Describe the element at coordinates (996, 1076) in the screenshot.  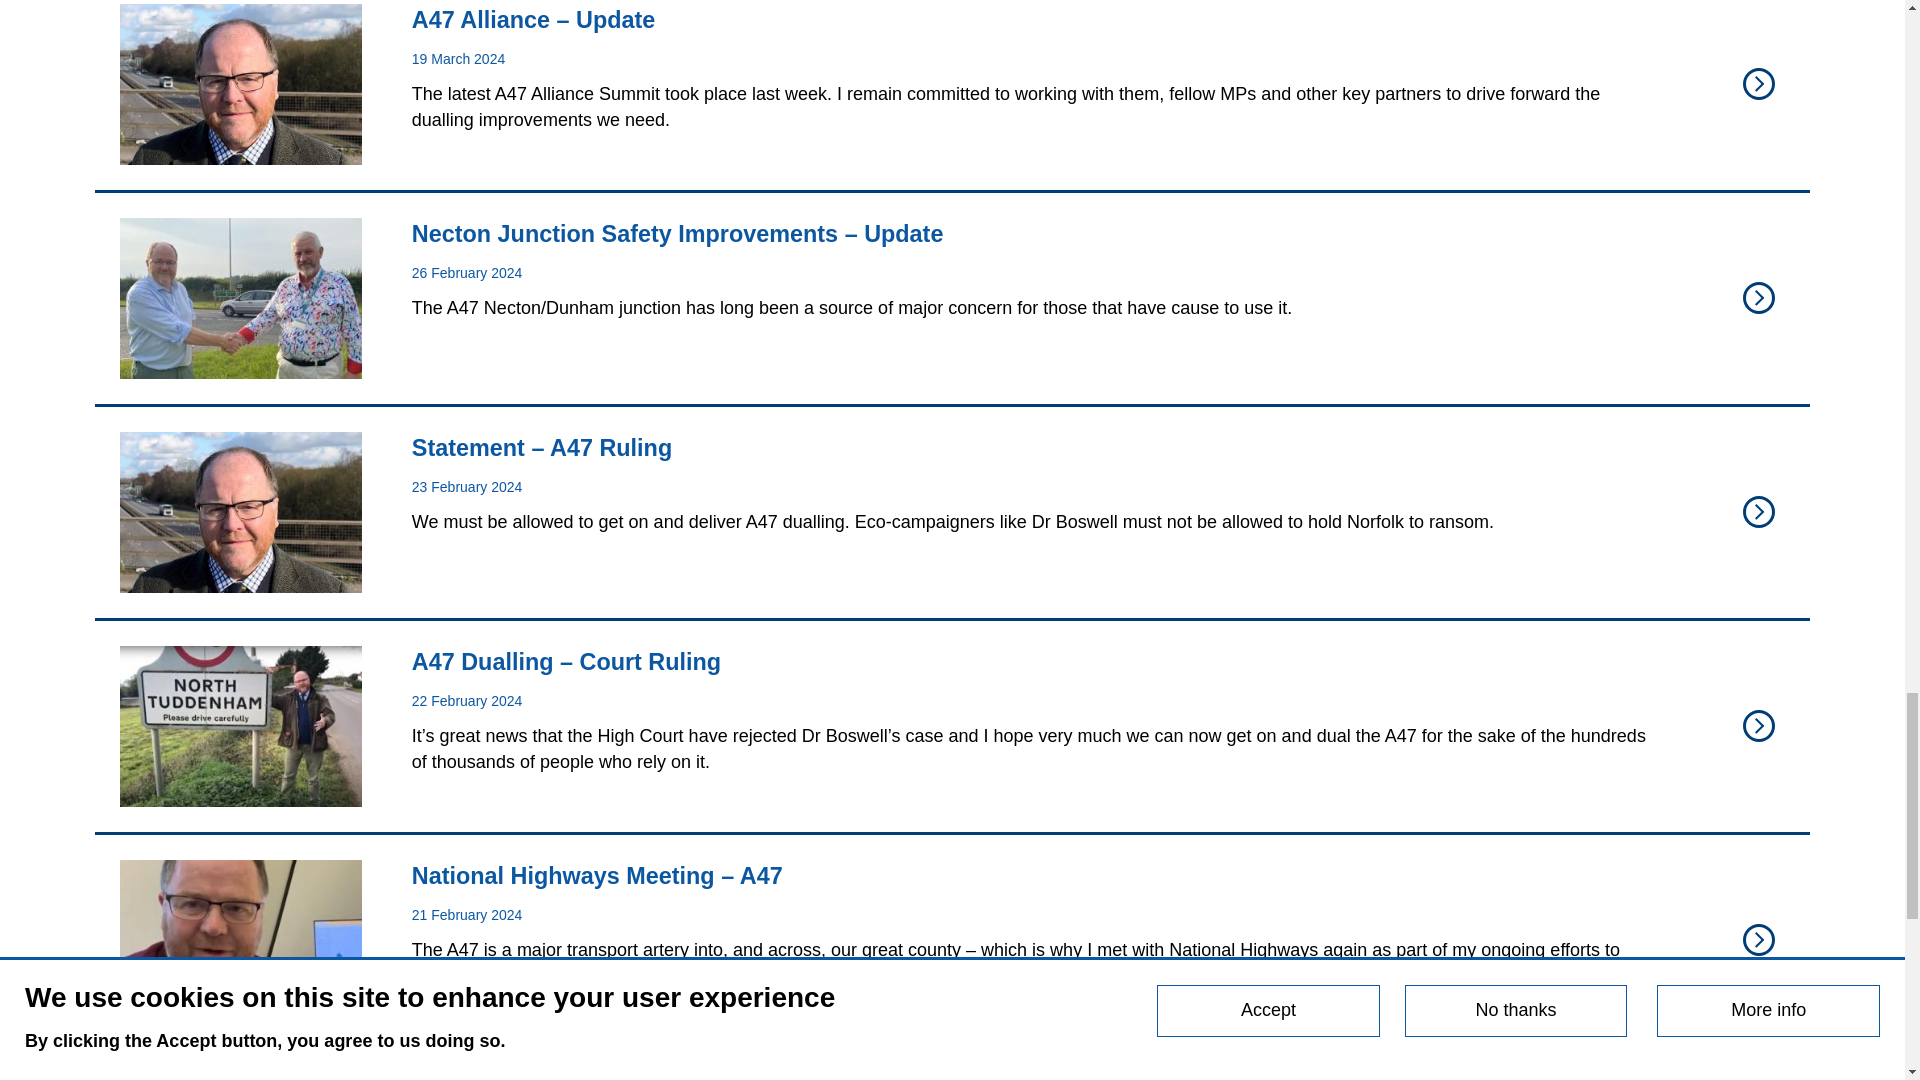
I see `Go to page 7` at that location.